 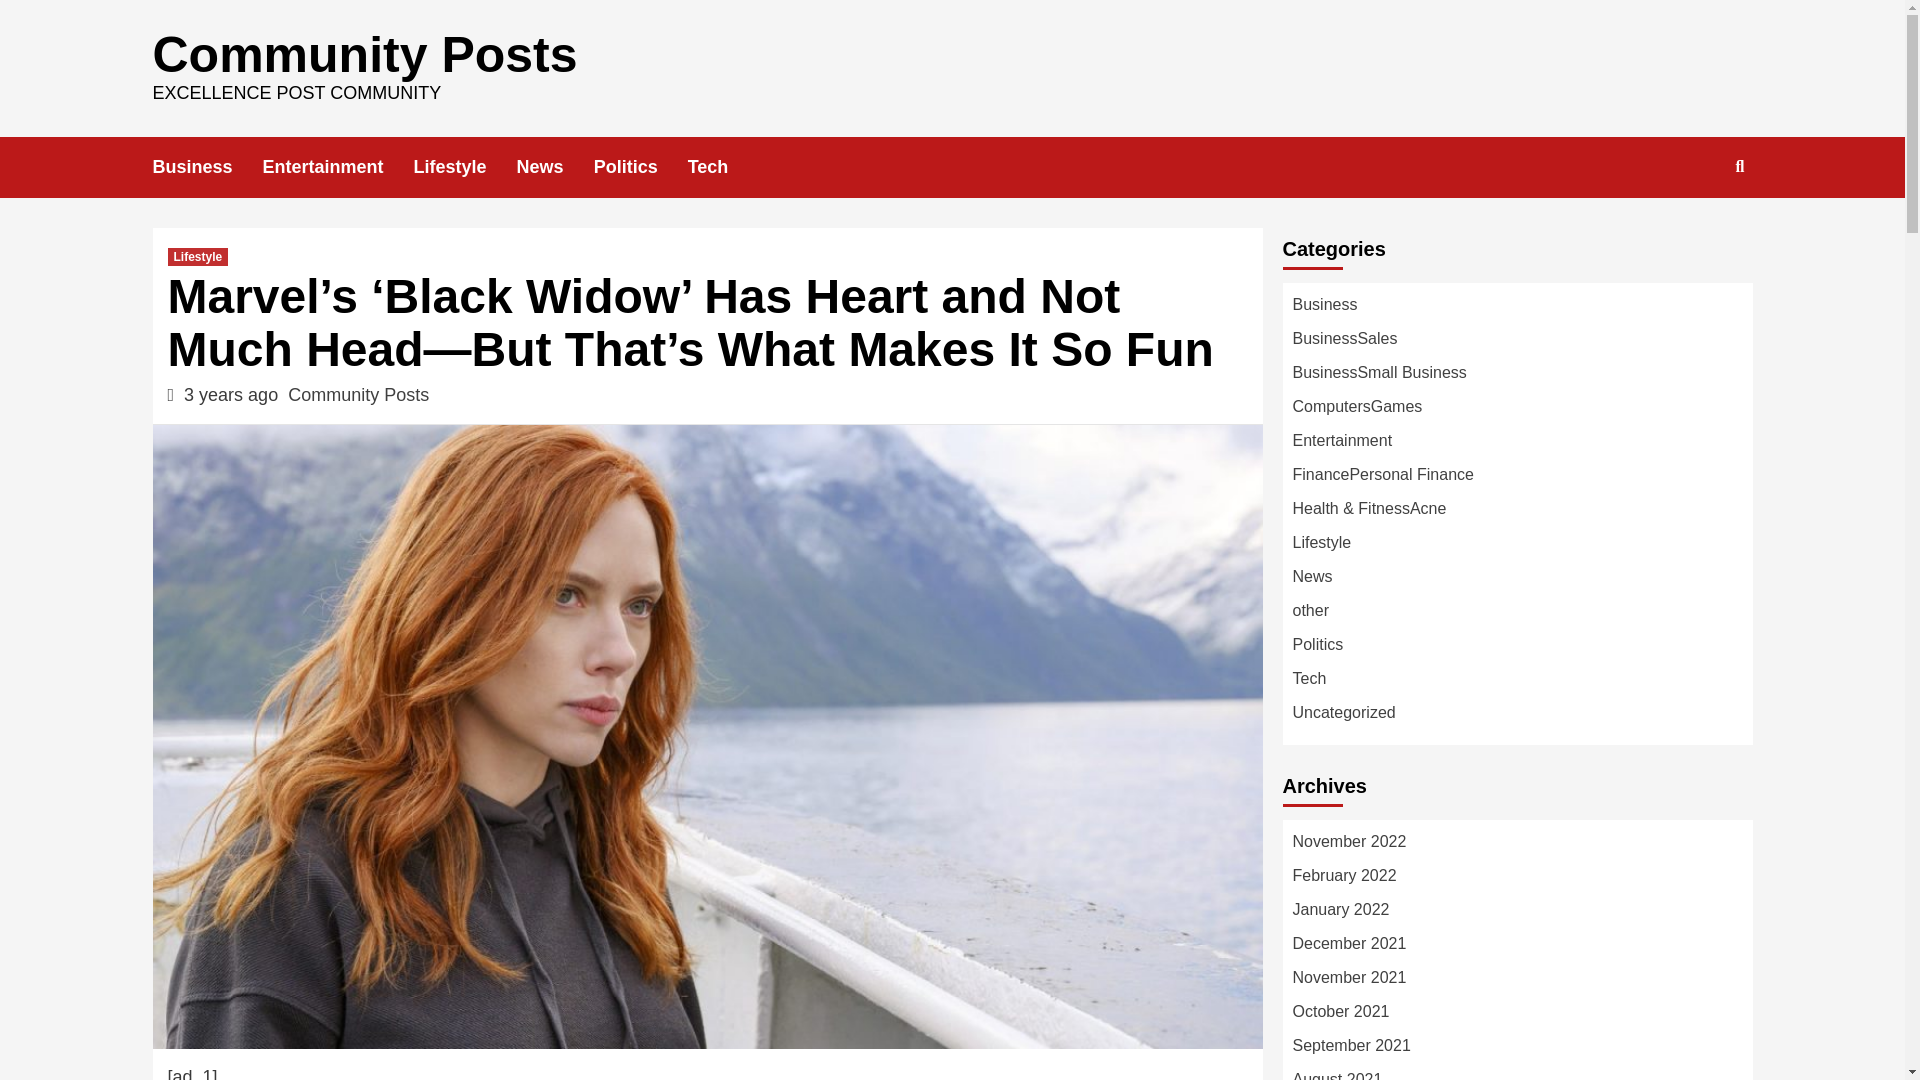 I want to click on BusinessSmall Business, so click(x=1379, y=372).